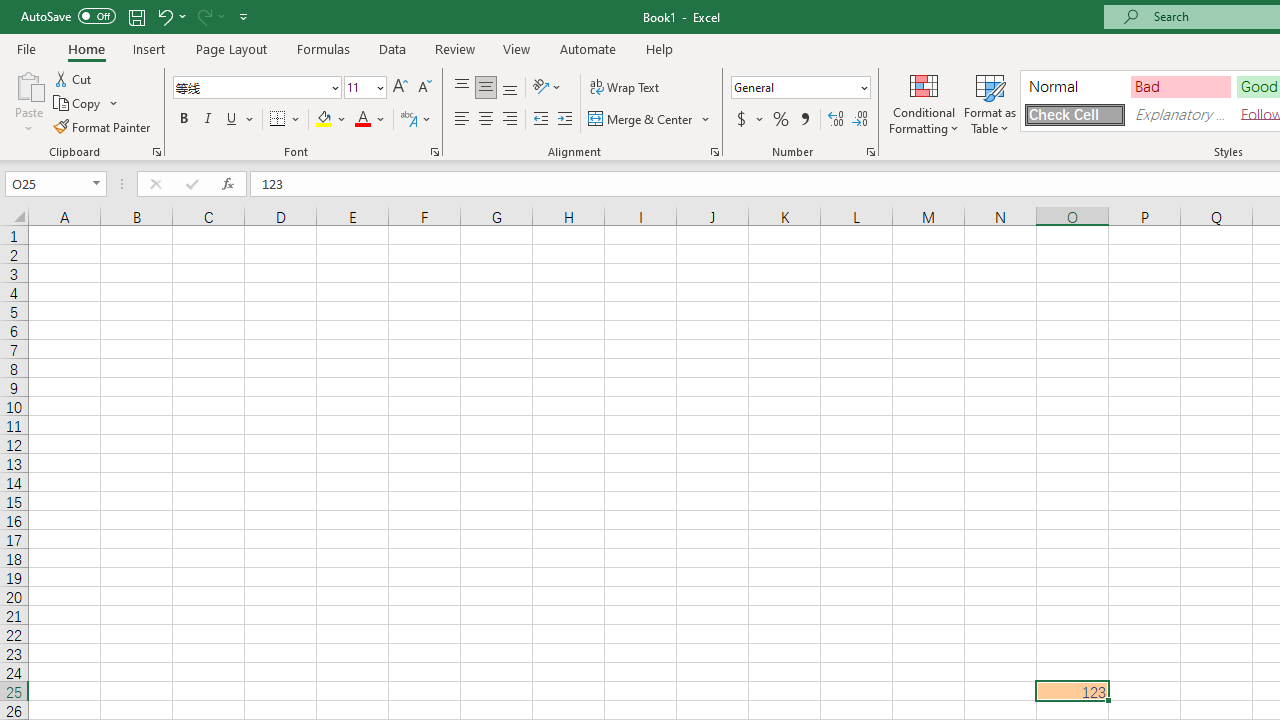 The height and width of the screenshot is (720, 1280). Describe the element at coordinates (74, 78) in the screenshot. I see `Cut` at that location.